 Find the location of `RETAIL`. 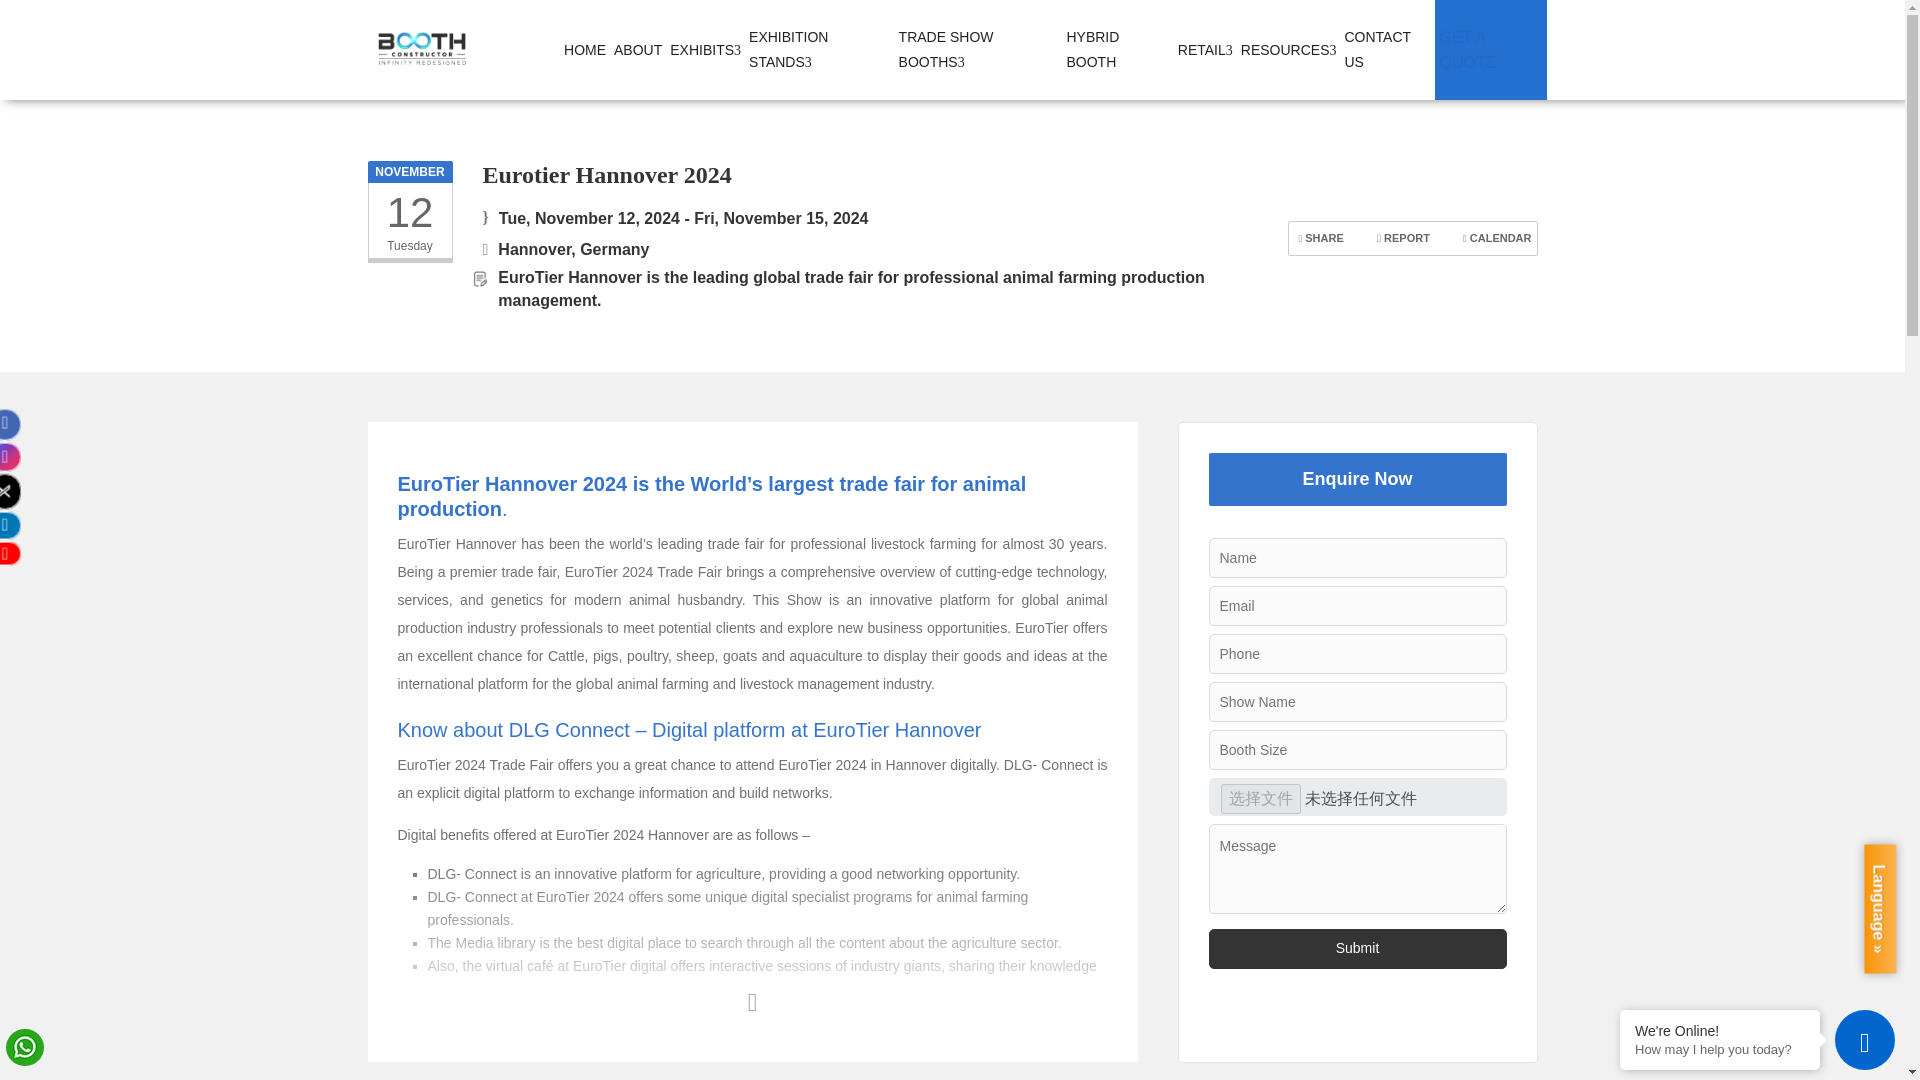

RETAIL is located at coordinates (1205, 49).